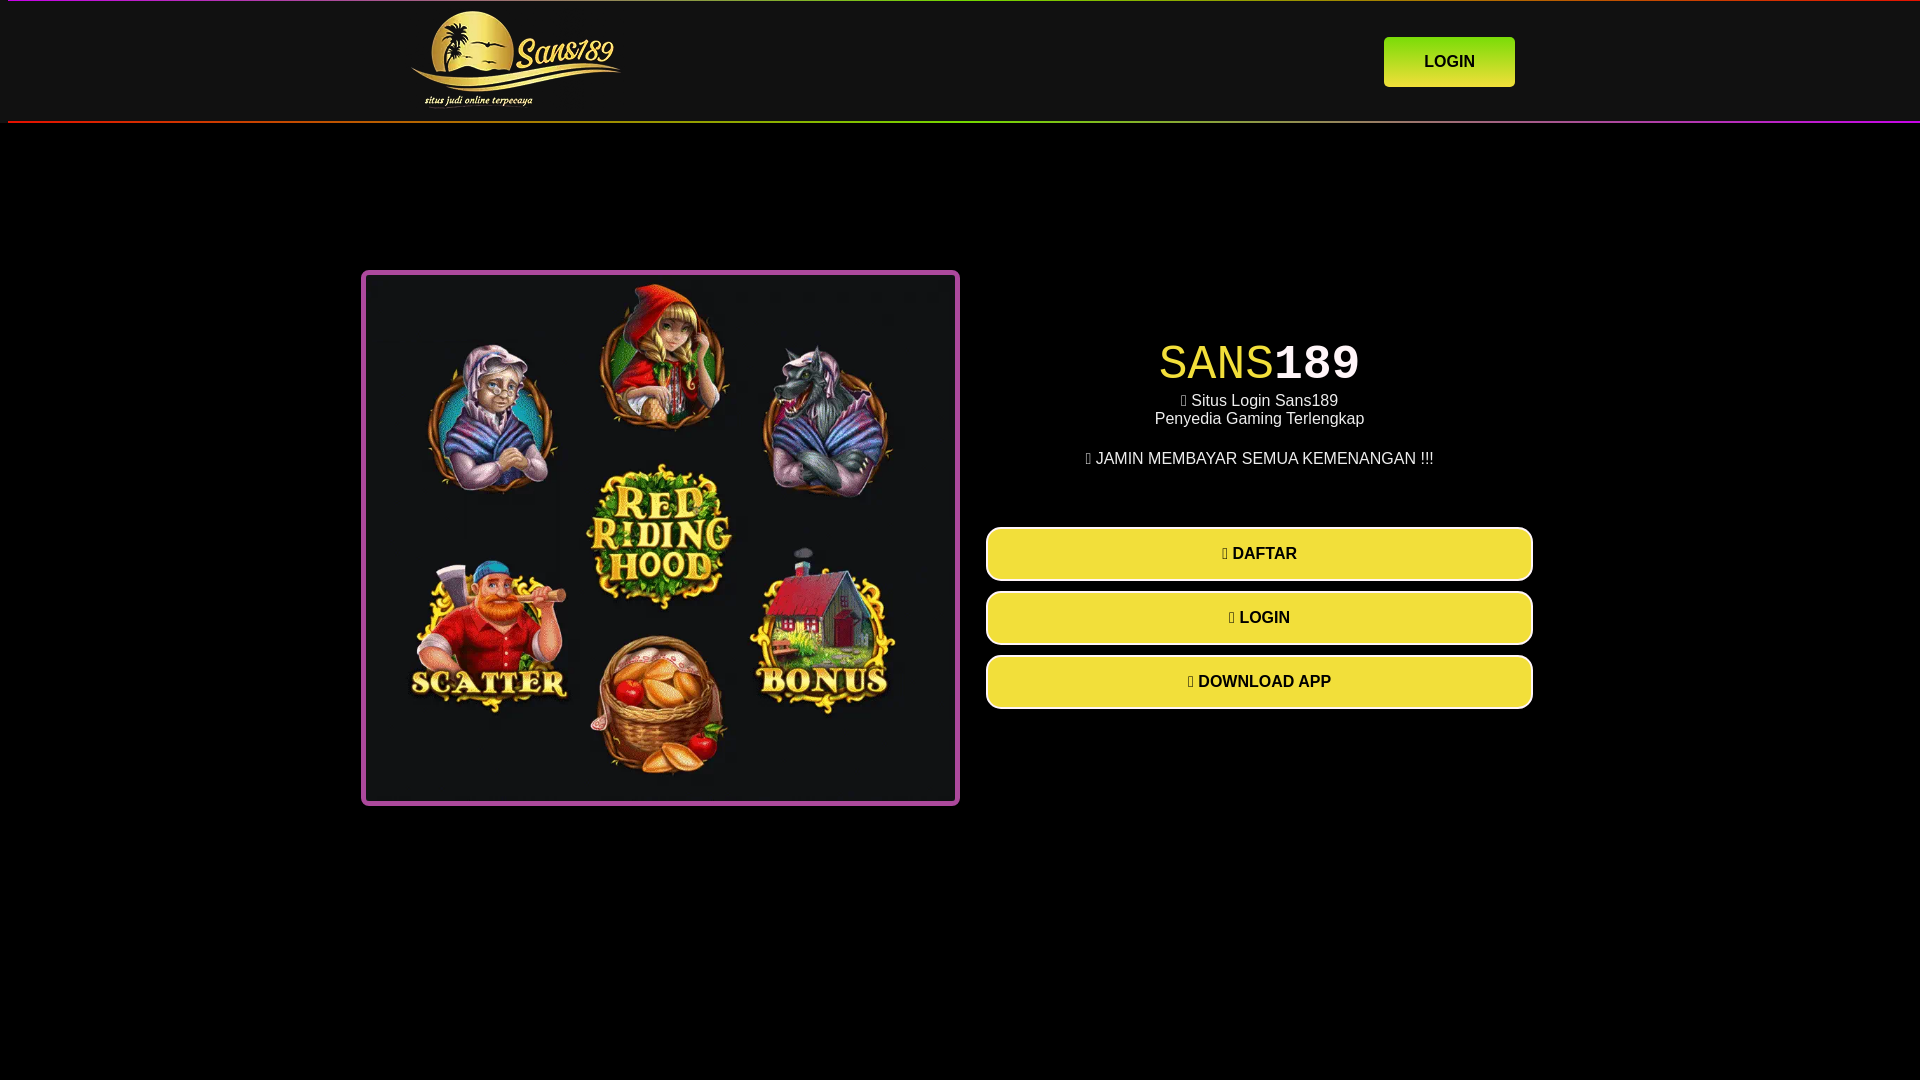  Describe the element at coordinates (1449, 60) in the screenshot. I see `LOGIN` at that location.